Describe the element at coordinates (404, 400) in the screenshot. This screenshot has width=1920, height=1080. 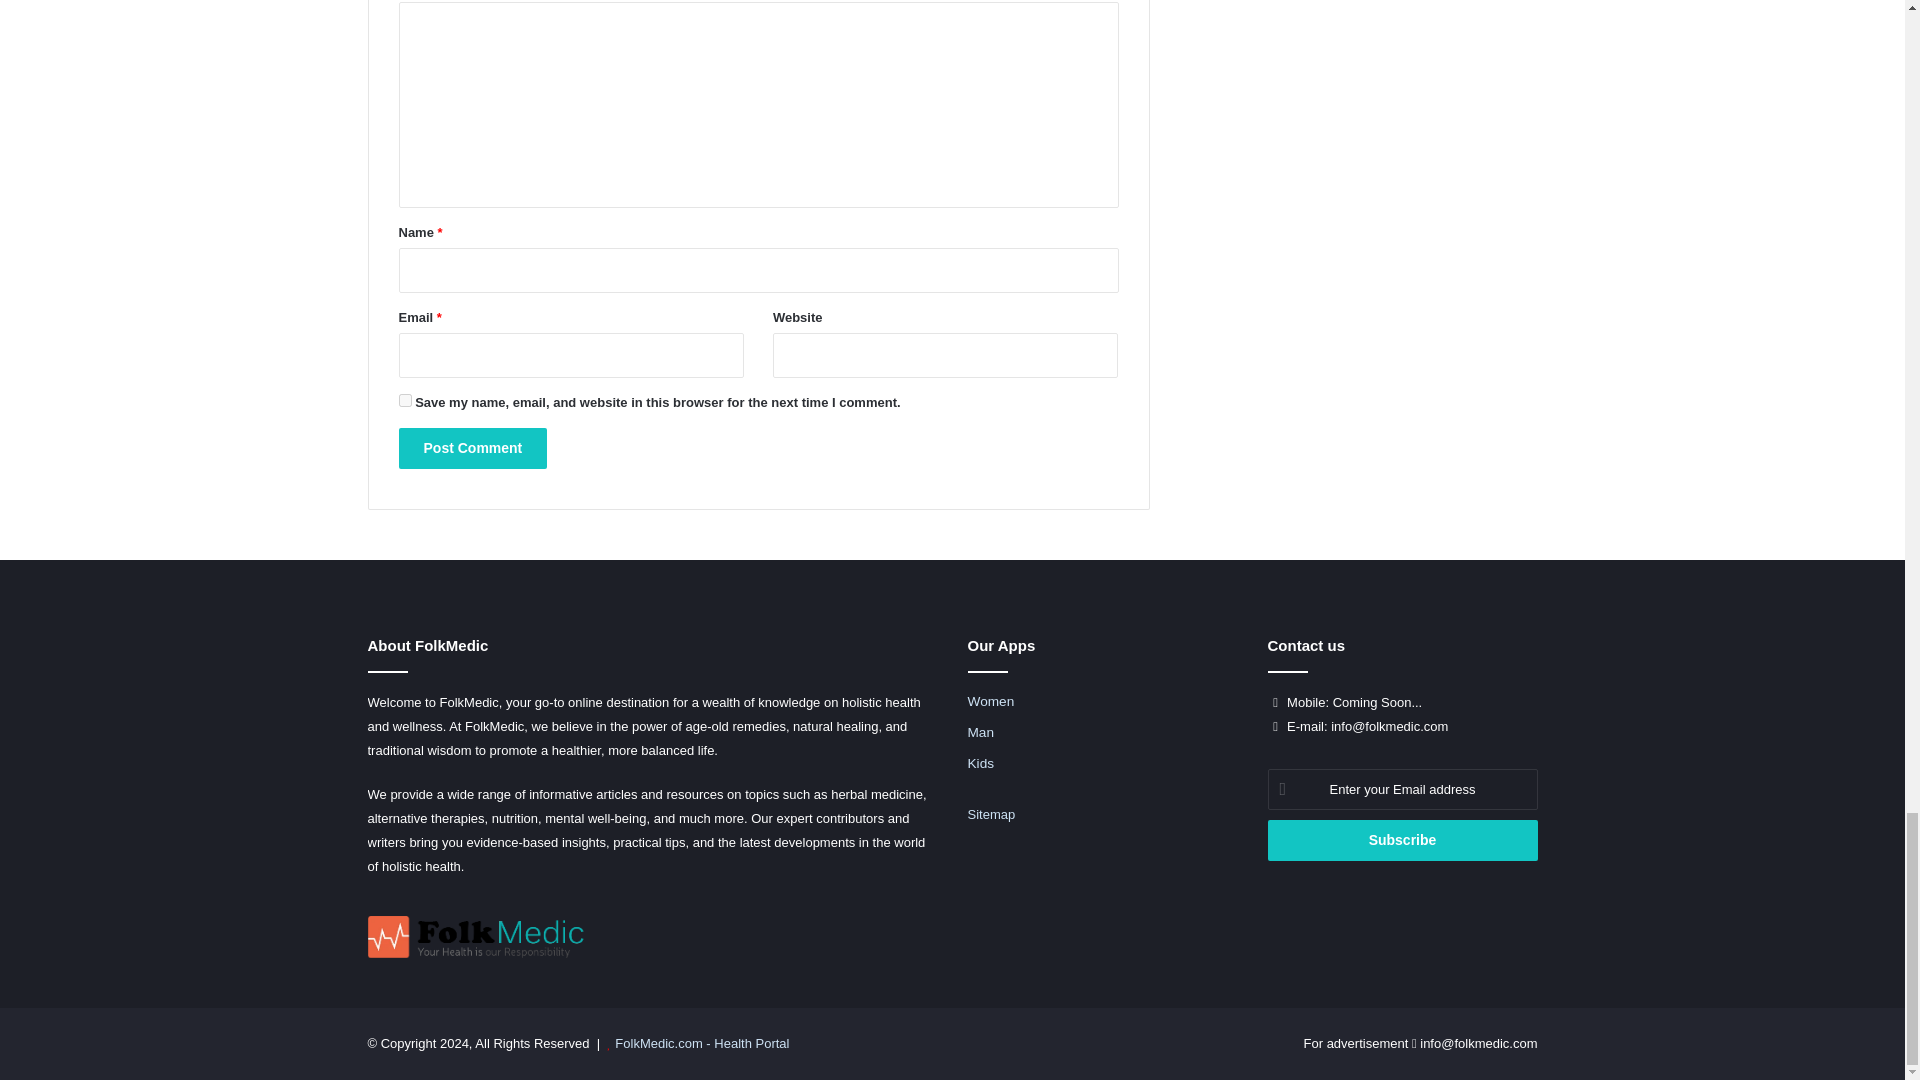
I see `yes` at that location.